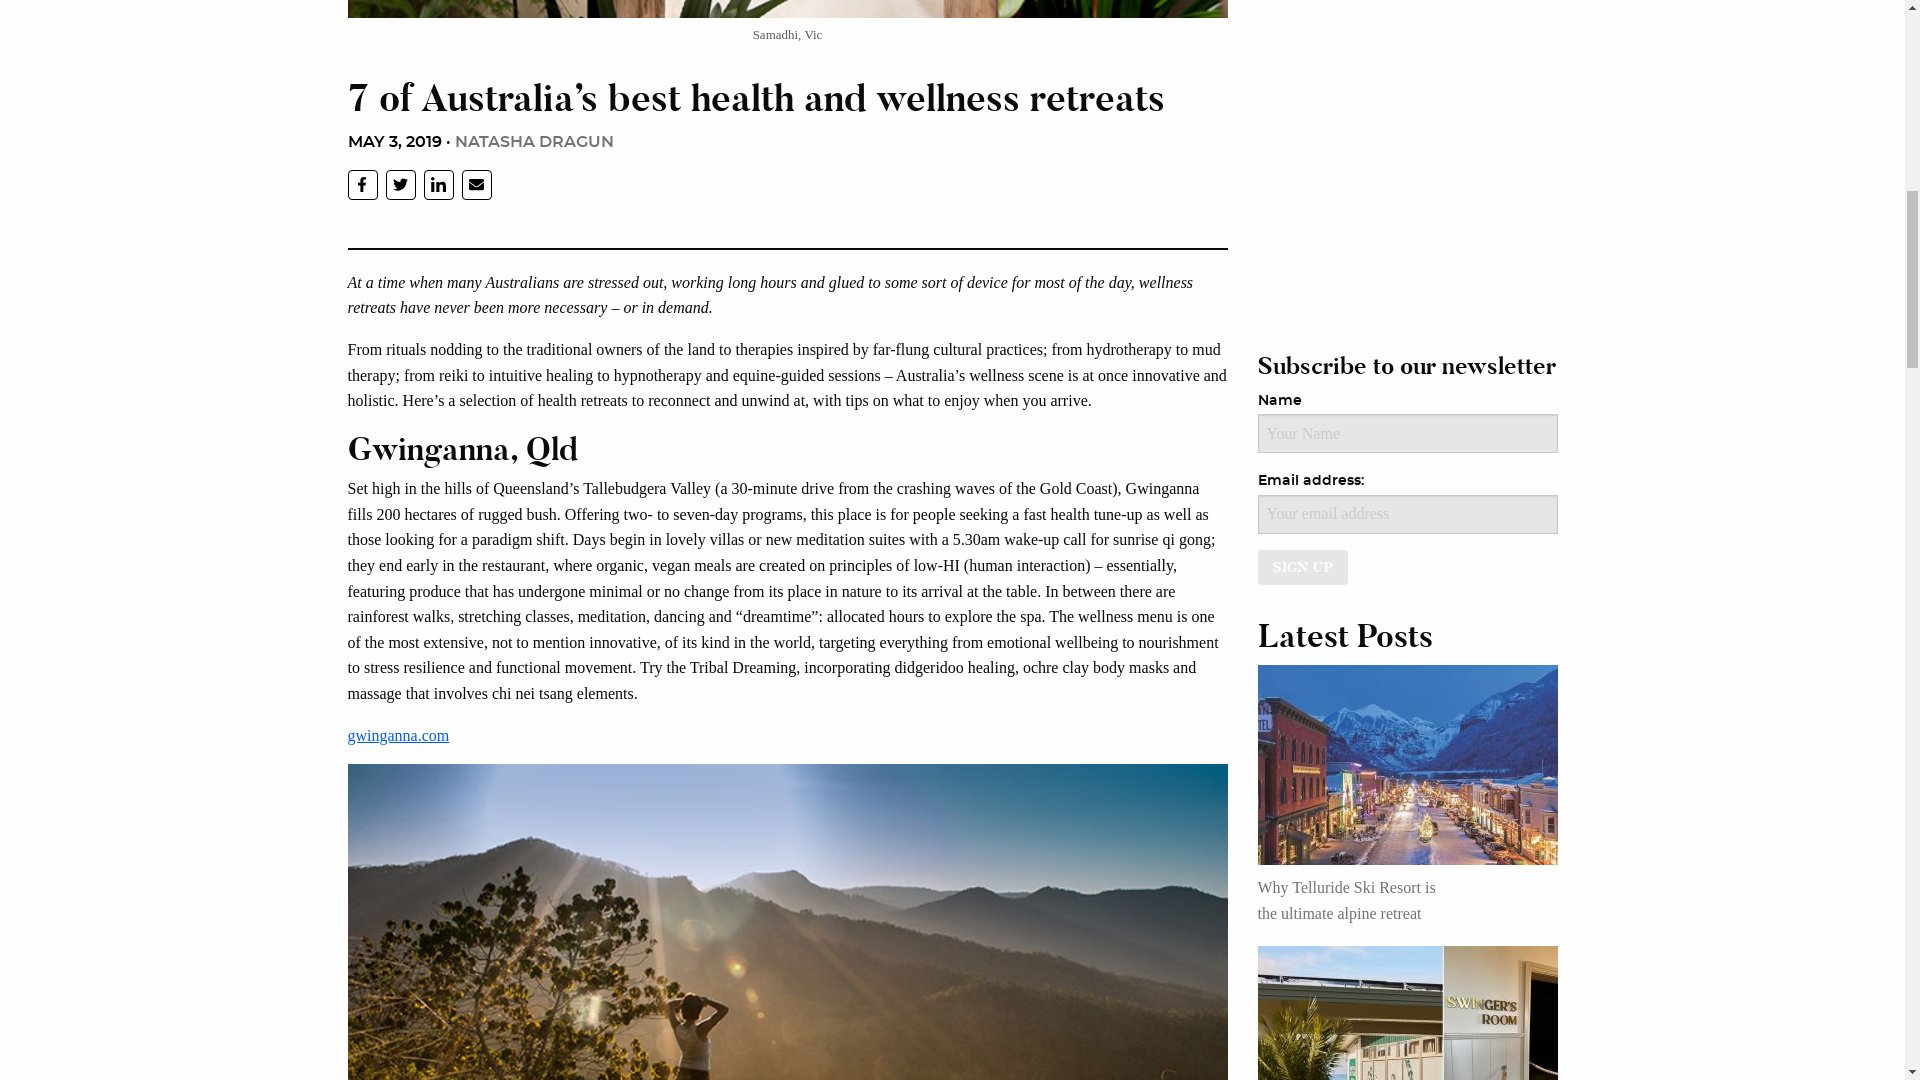 The image size is (1920, 1080). I want to click on Share on LinkedIn, so click(438, 184).